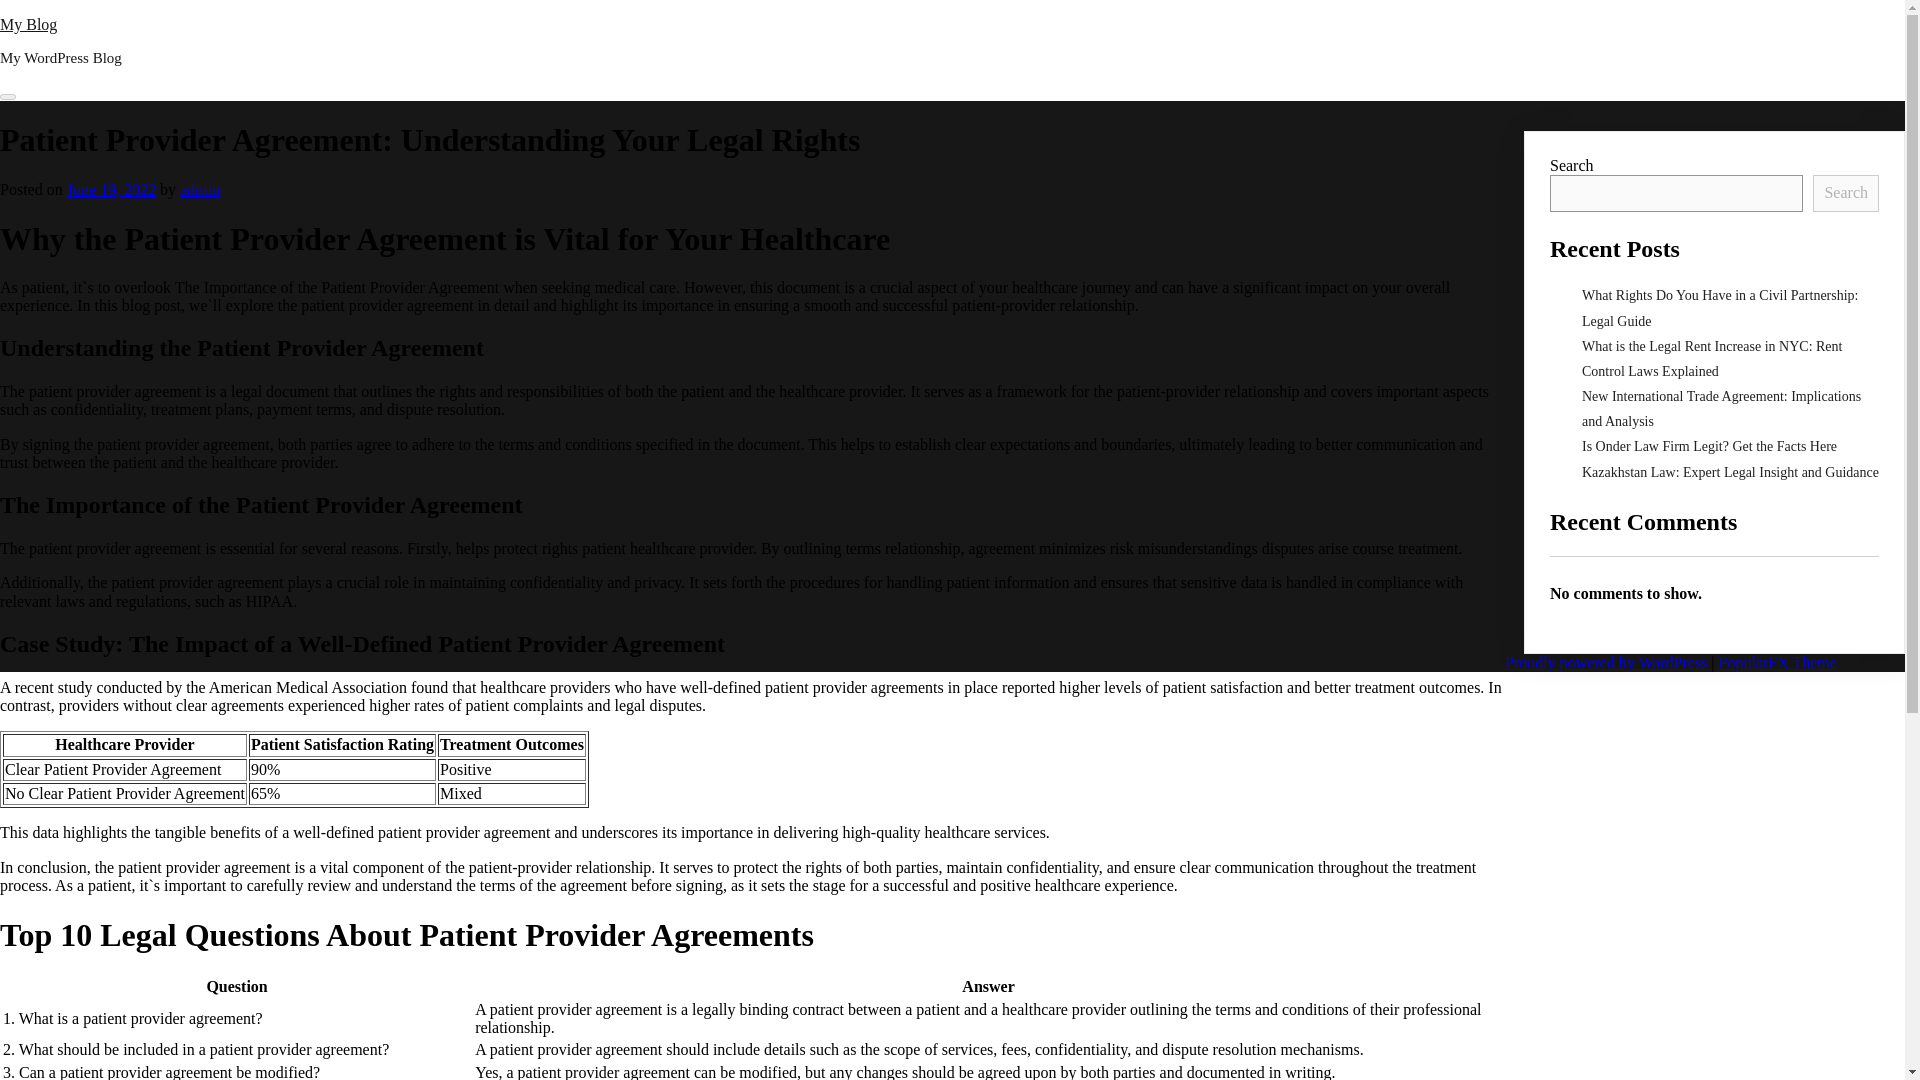 The width and height of the screenshot is (1920, 1080). Describe the element at coordinates (1608, 662) in the screenshot. I see `Proudly powered by WordPress` at that location.